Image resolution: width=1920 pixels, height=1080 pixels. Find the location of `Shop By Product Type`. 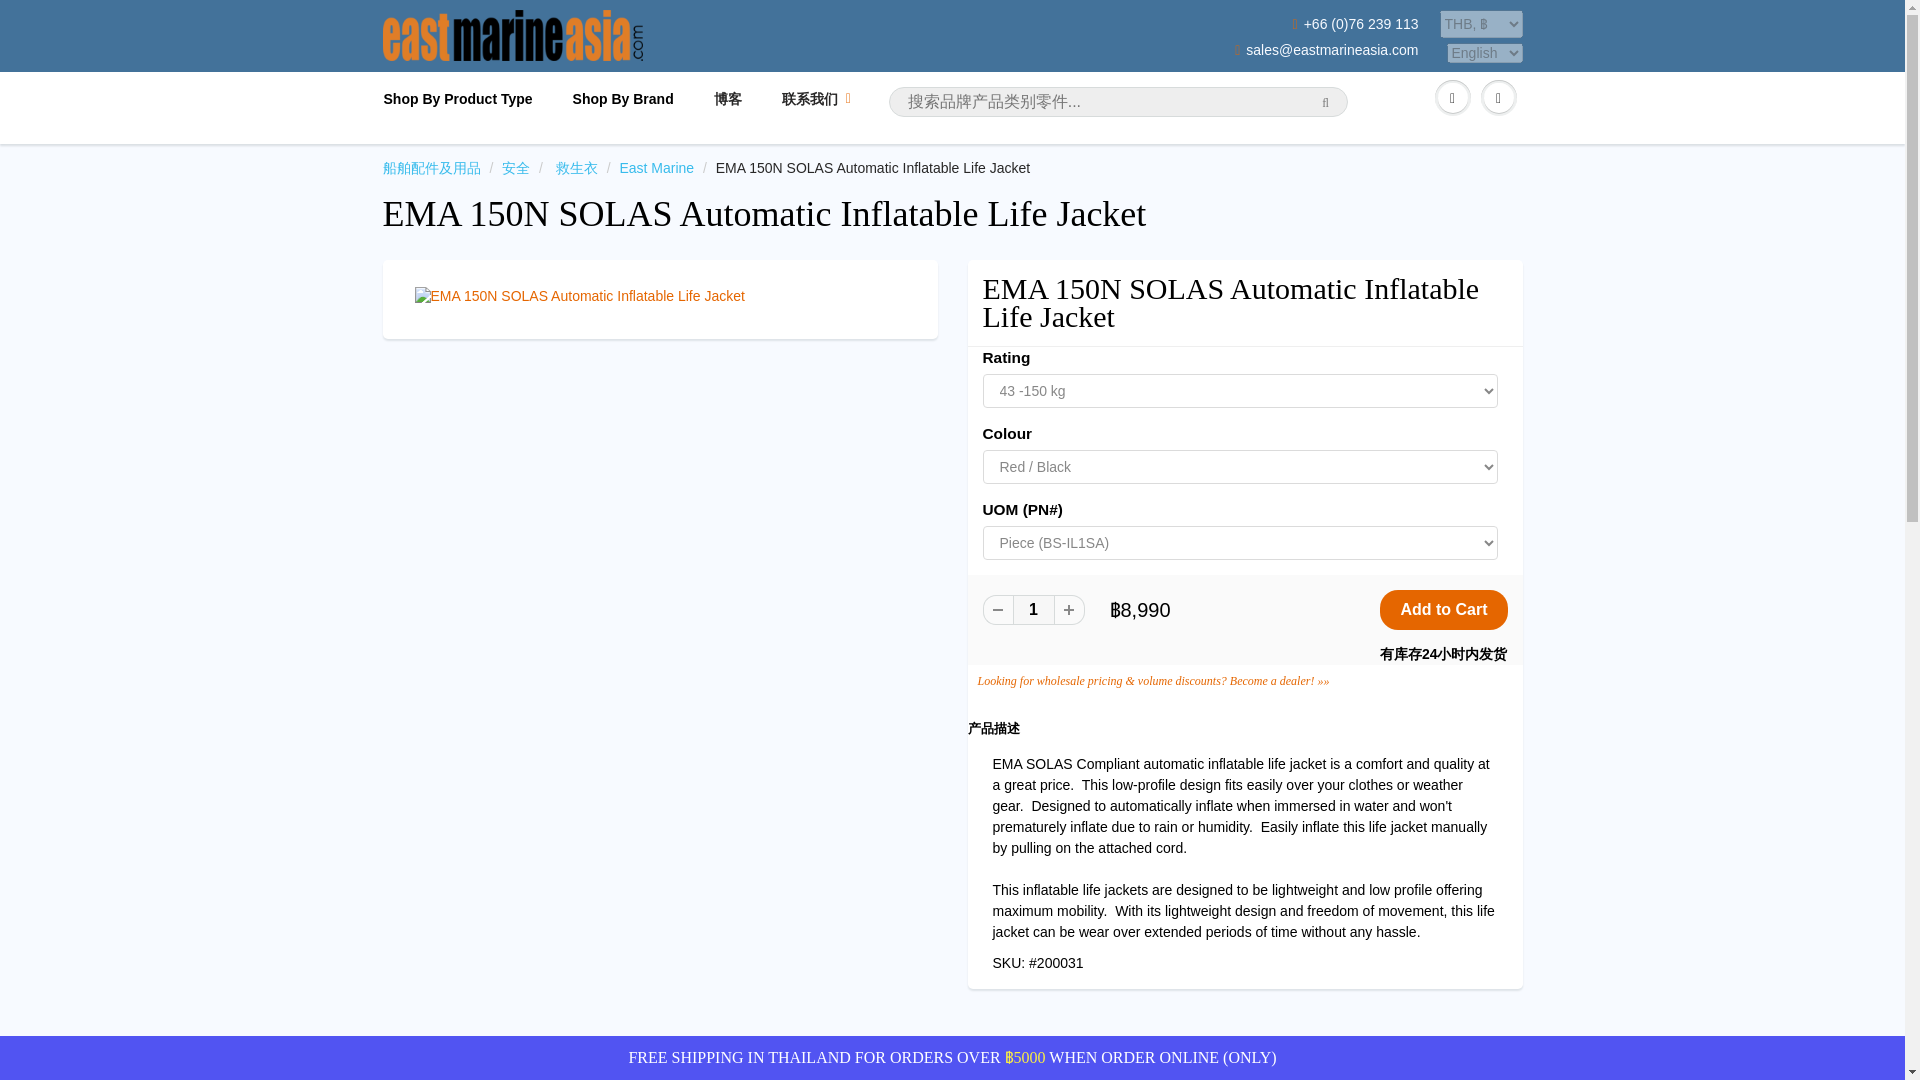

Shop By Product Type is located at coordinates (468, 93).